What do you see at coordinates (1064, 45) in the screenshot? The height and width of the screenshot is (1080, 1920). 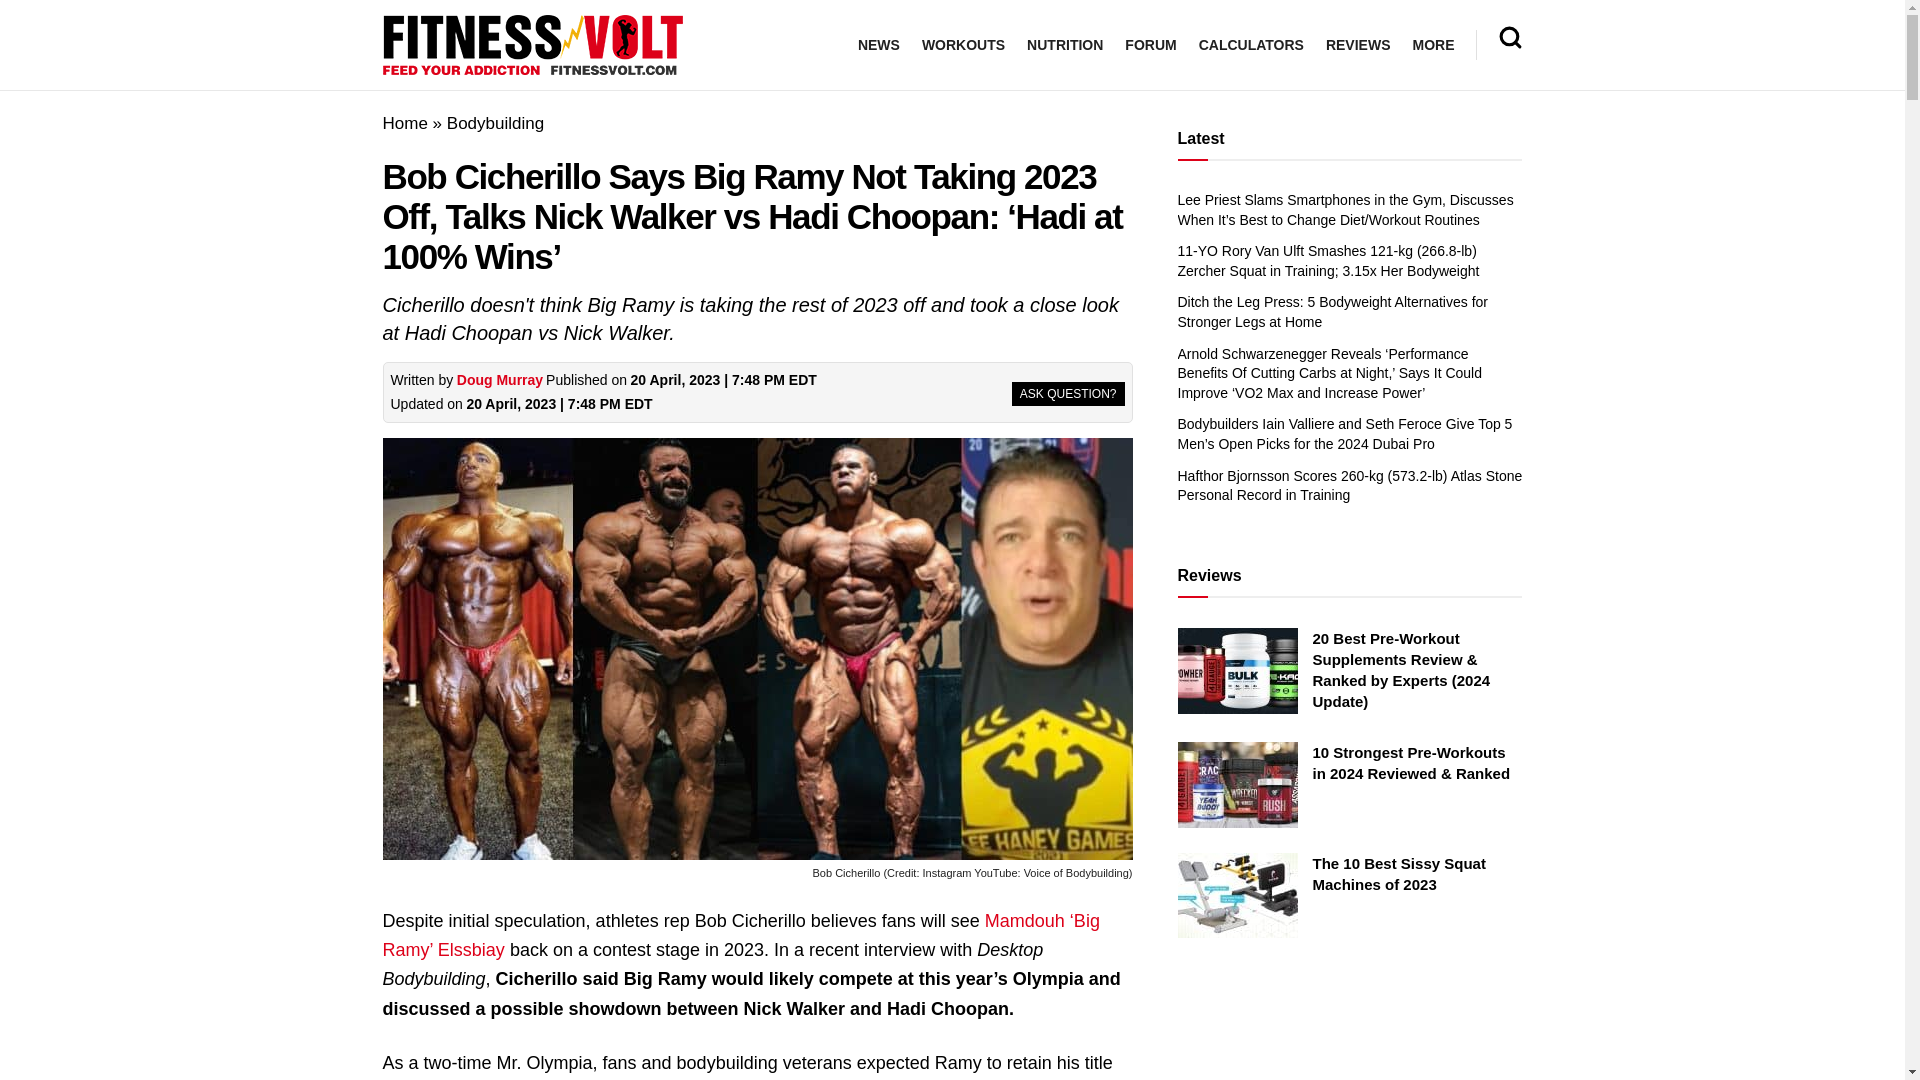 I see `NUTRITION` at bounding box center [1064, 45].